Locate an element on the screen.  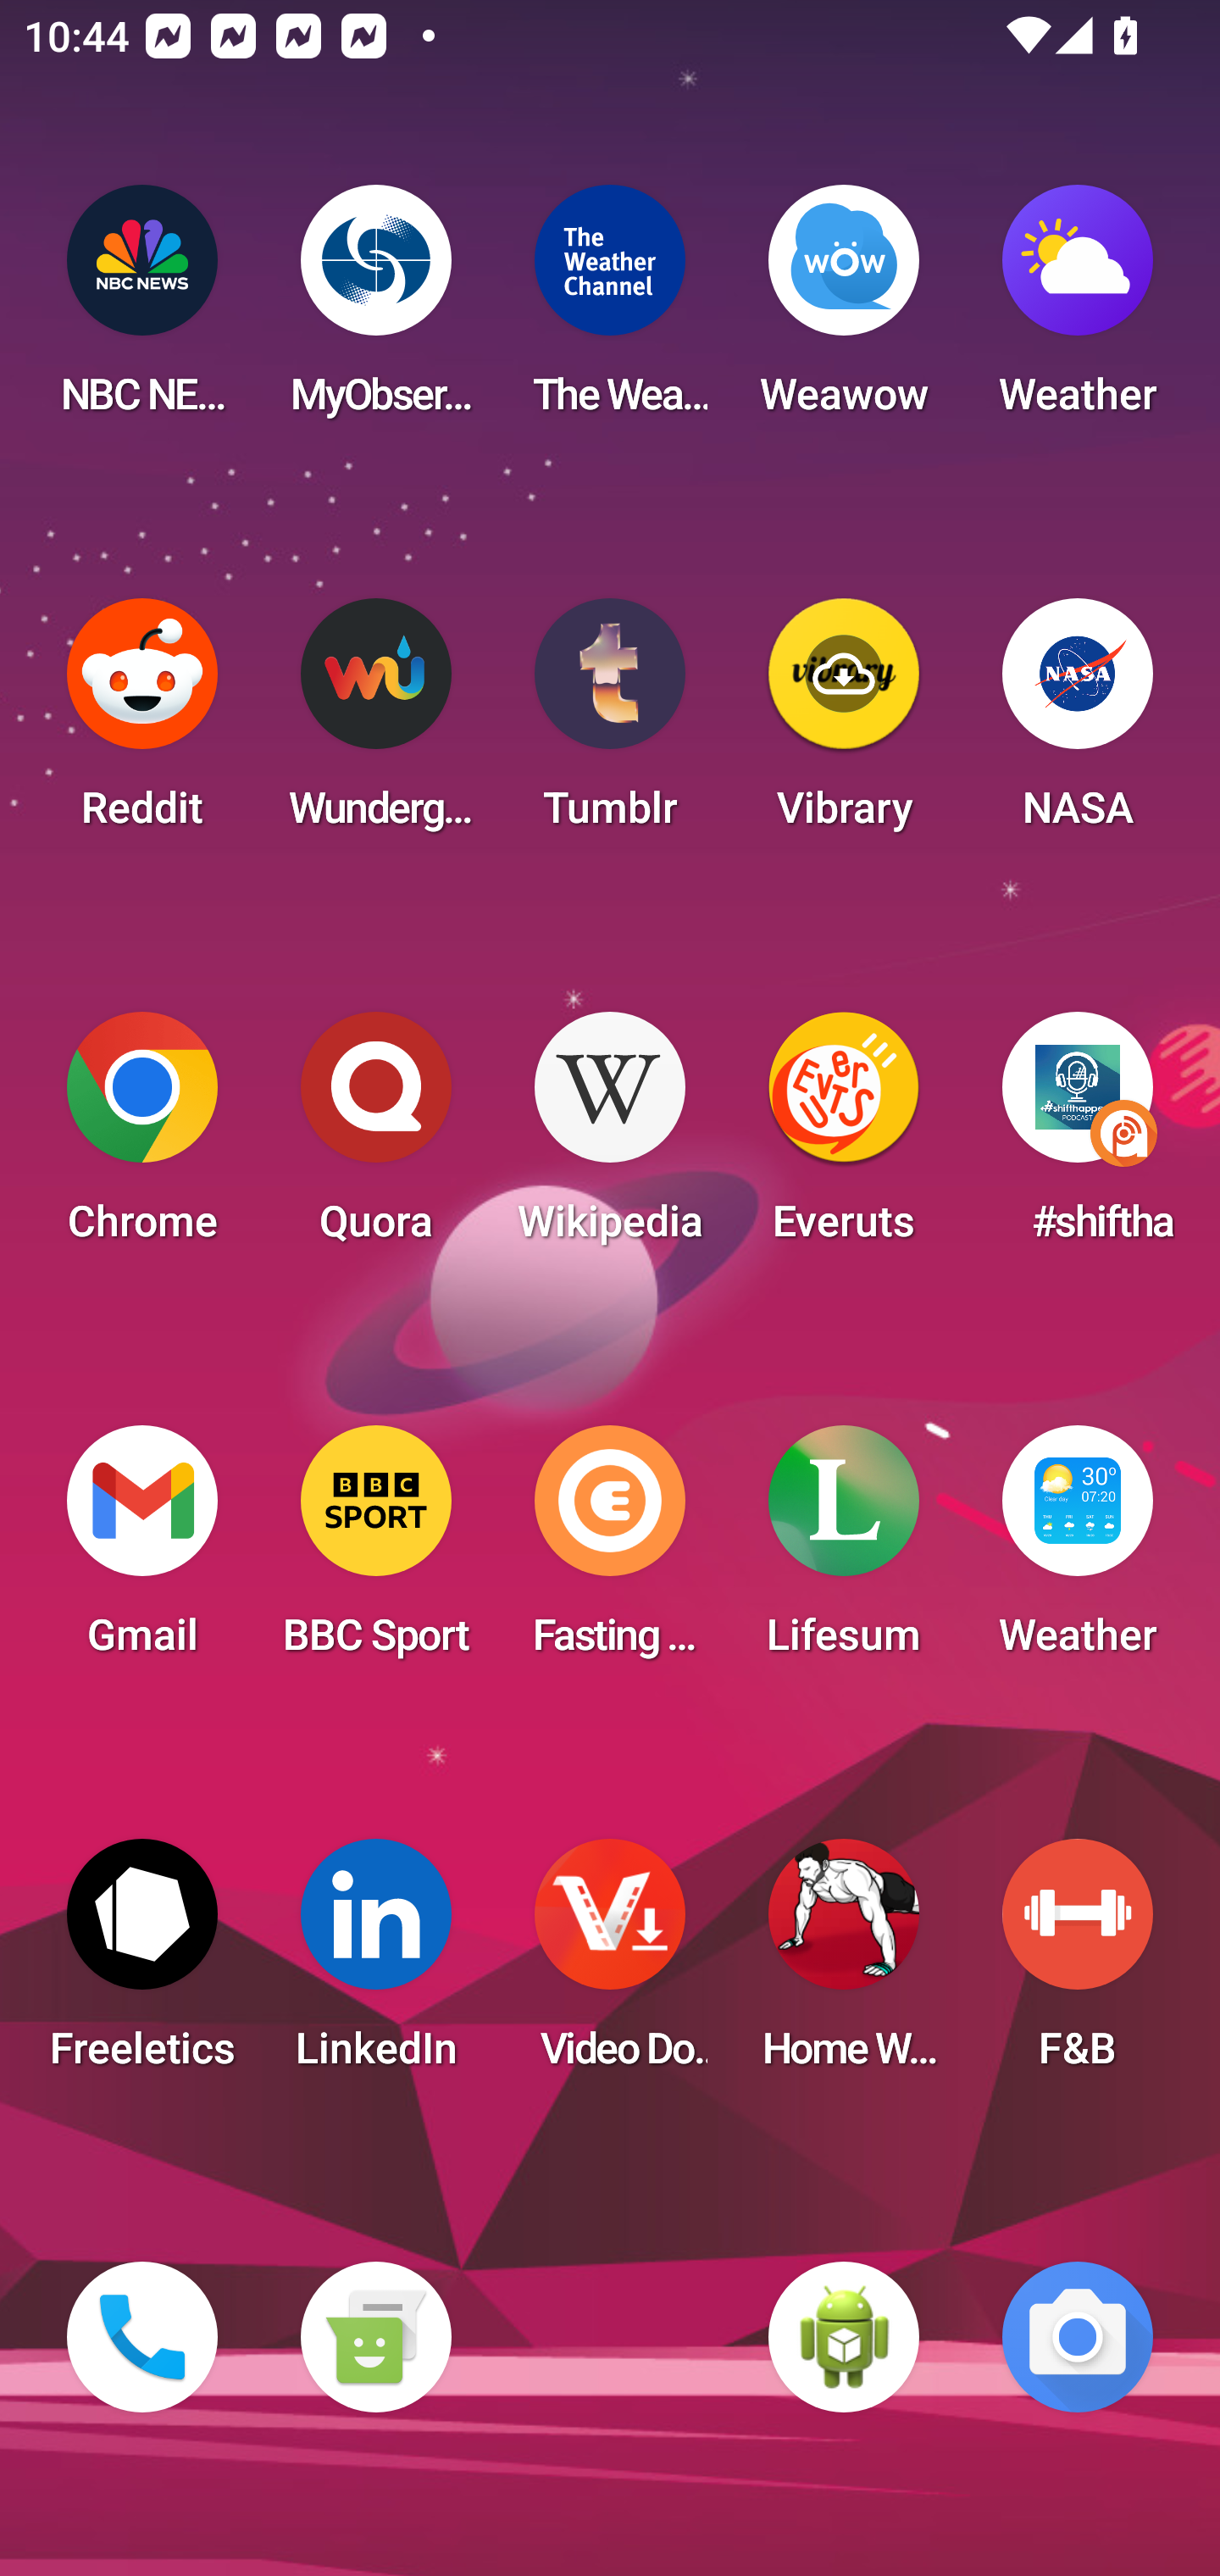
Gmail is located at coordinates (142, 1551).